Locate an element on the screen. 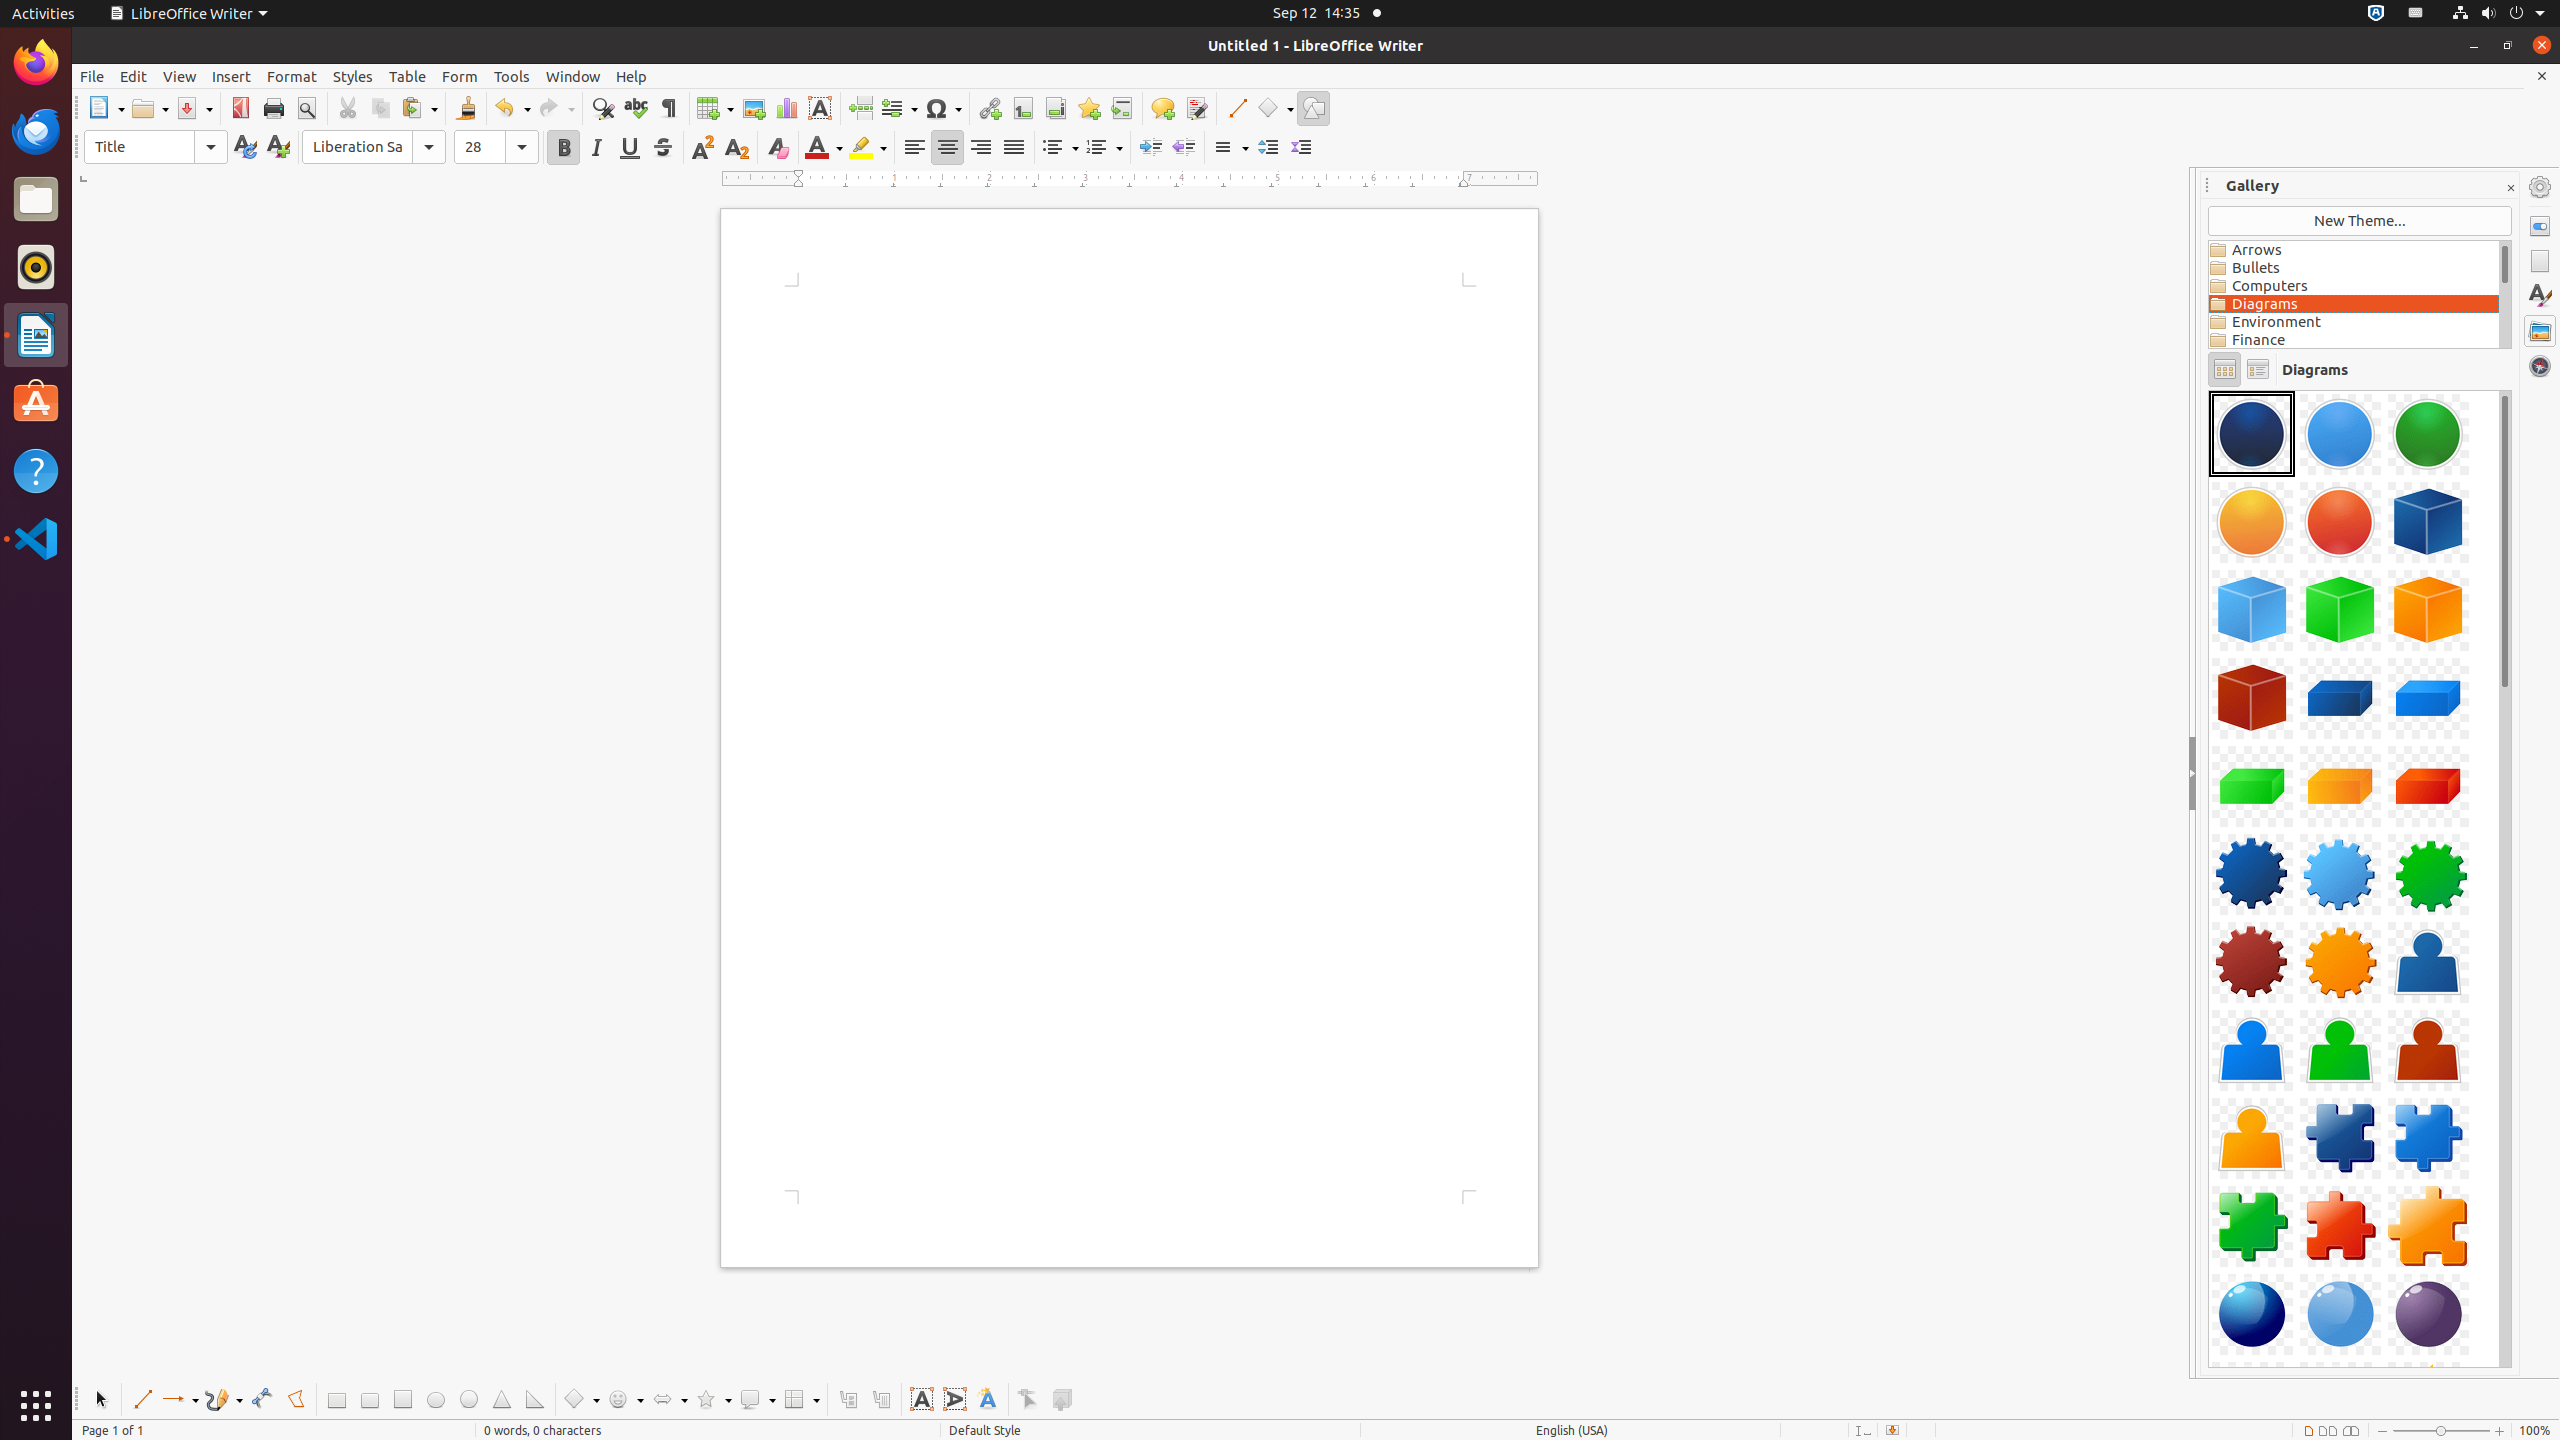 This screenshot has width=2560, height=1440. Component-Person03-Green is located at coordinates (2340, 1050).